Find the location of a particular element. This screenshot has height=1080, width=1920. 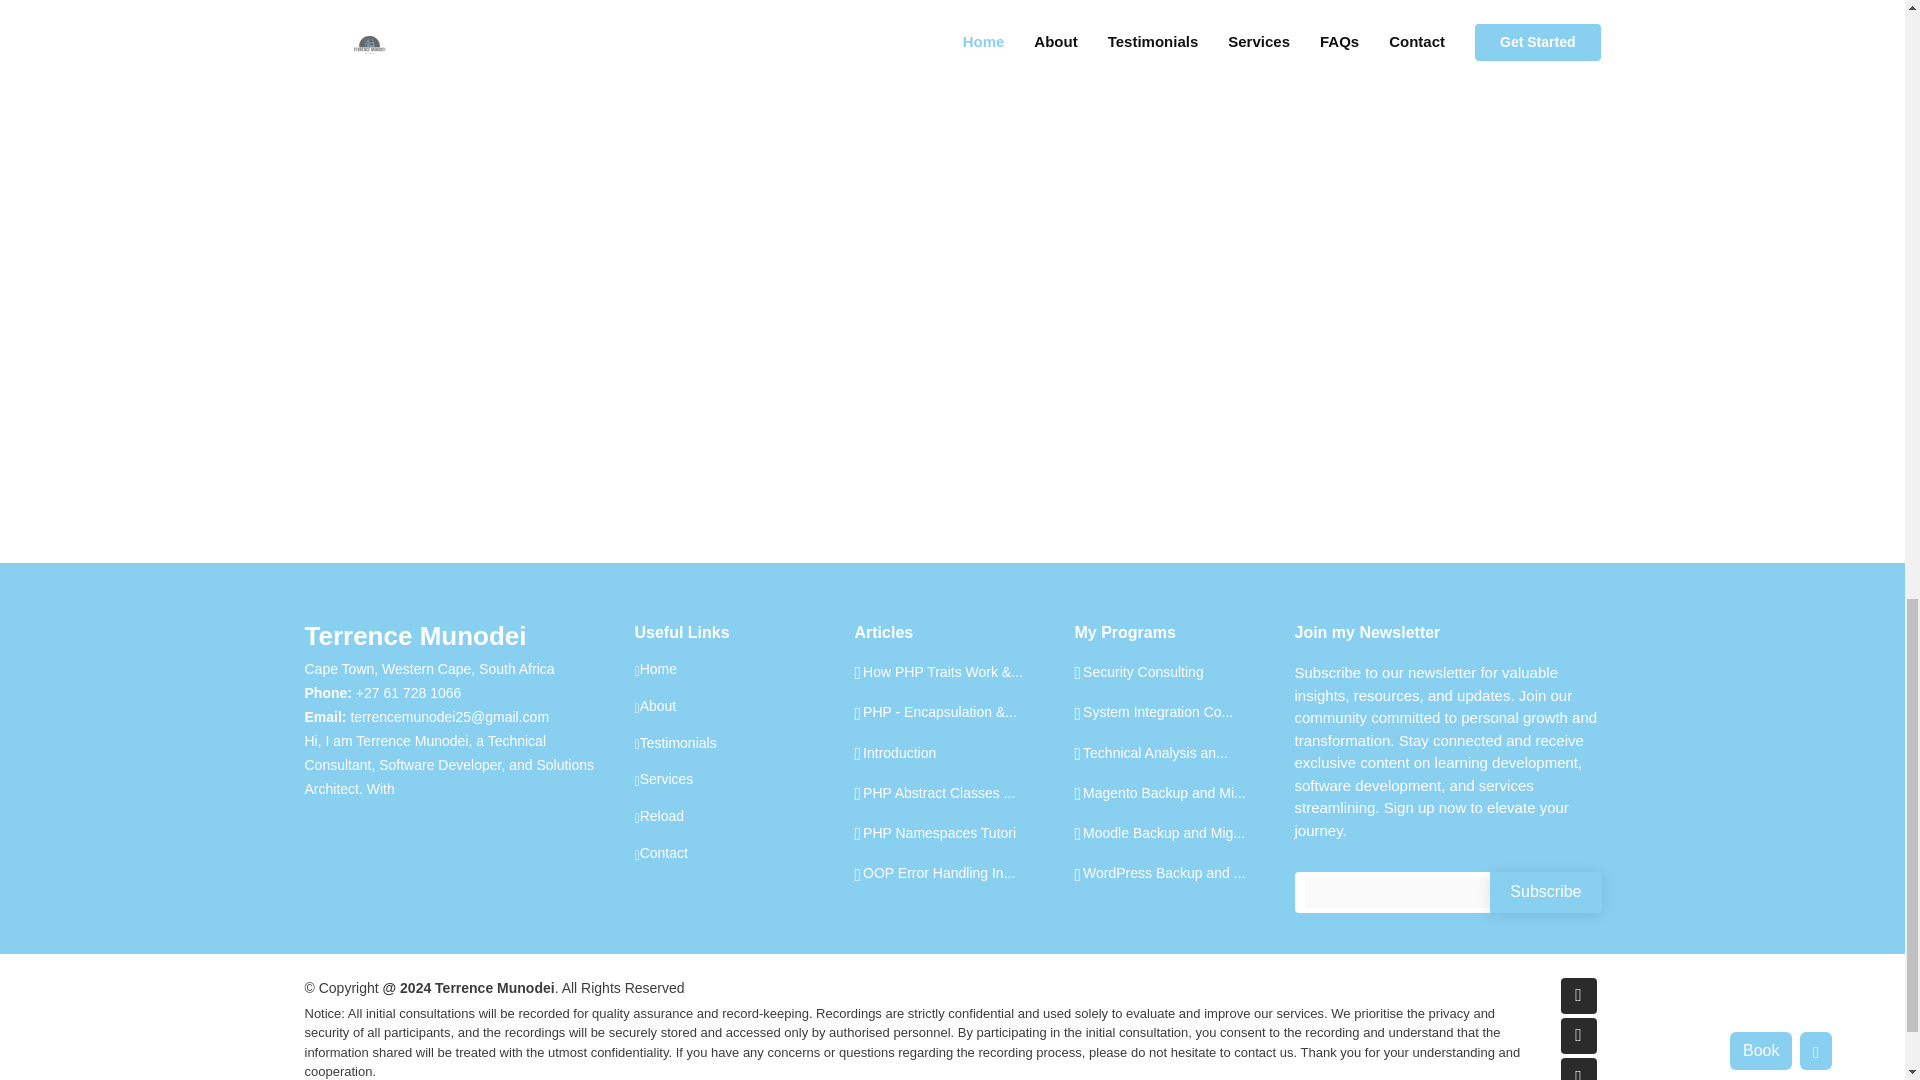

Reload is located at coordinates (658, 817).